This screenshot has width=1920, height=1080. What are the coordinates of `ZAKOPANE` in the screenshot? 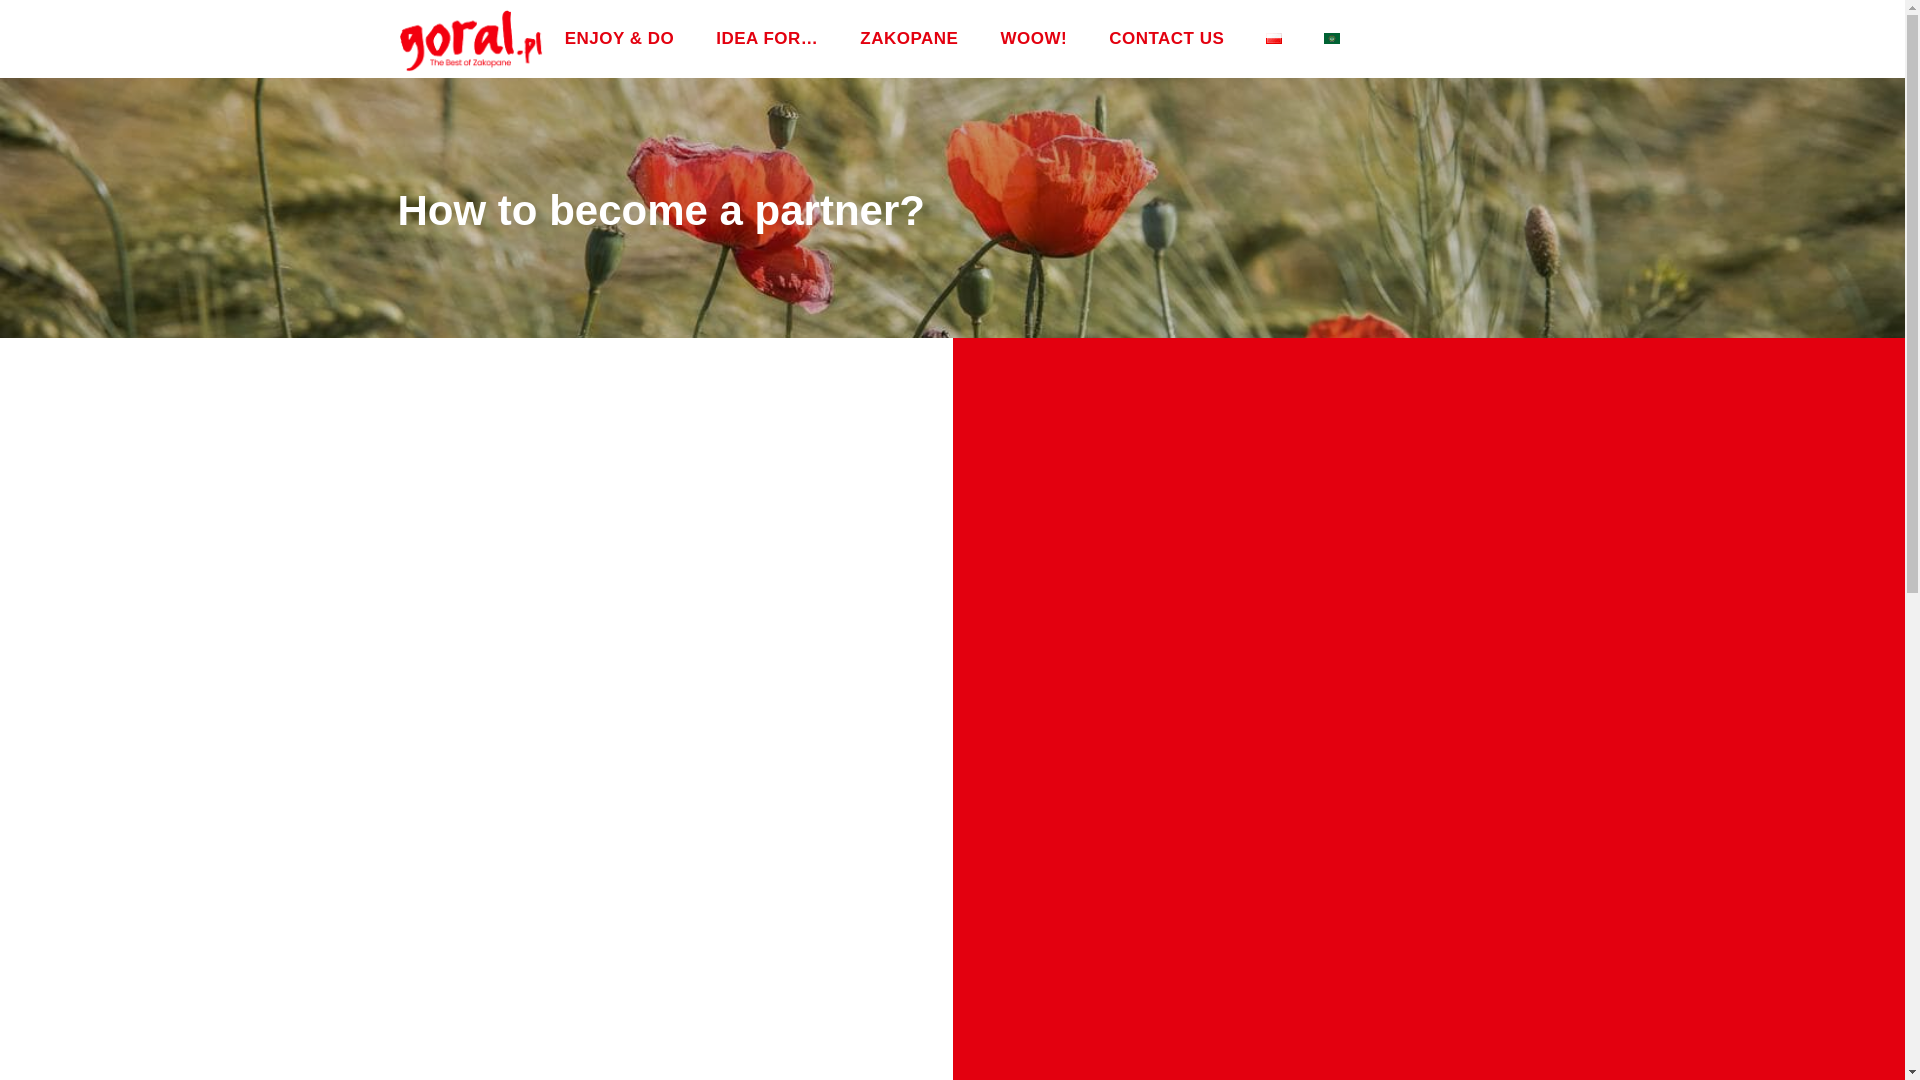 It's located at (909, 39).